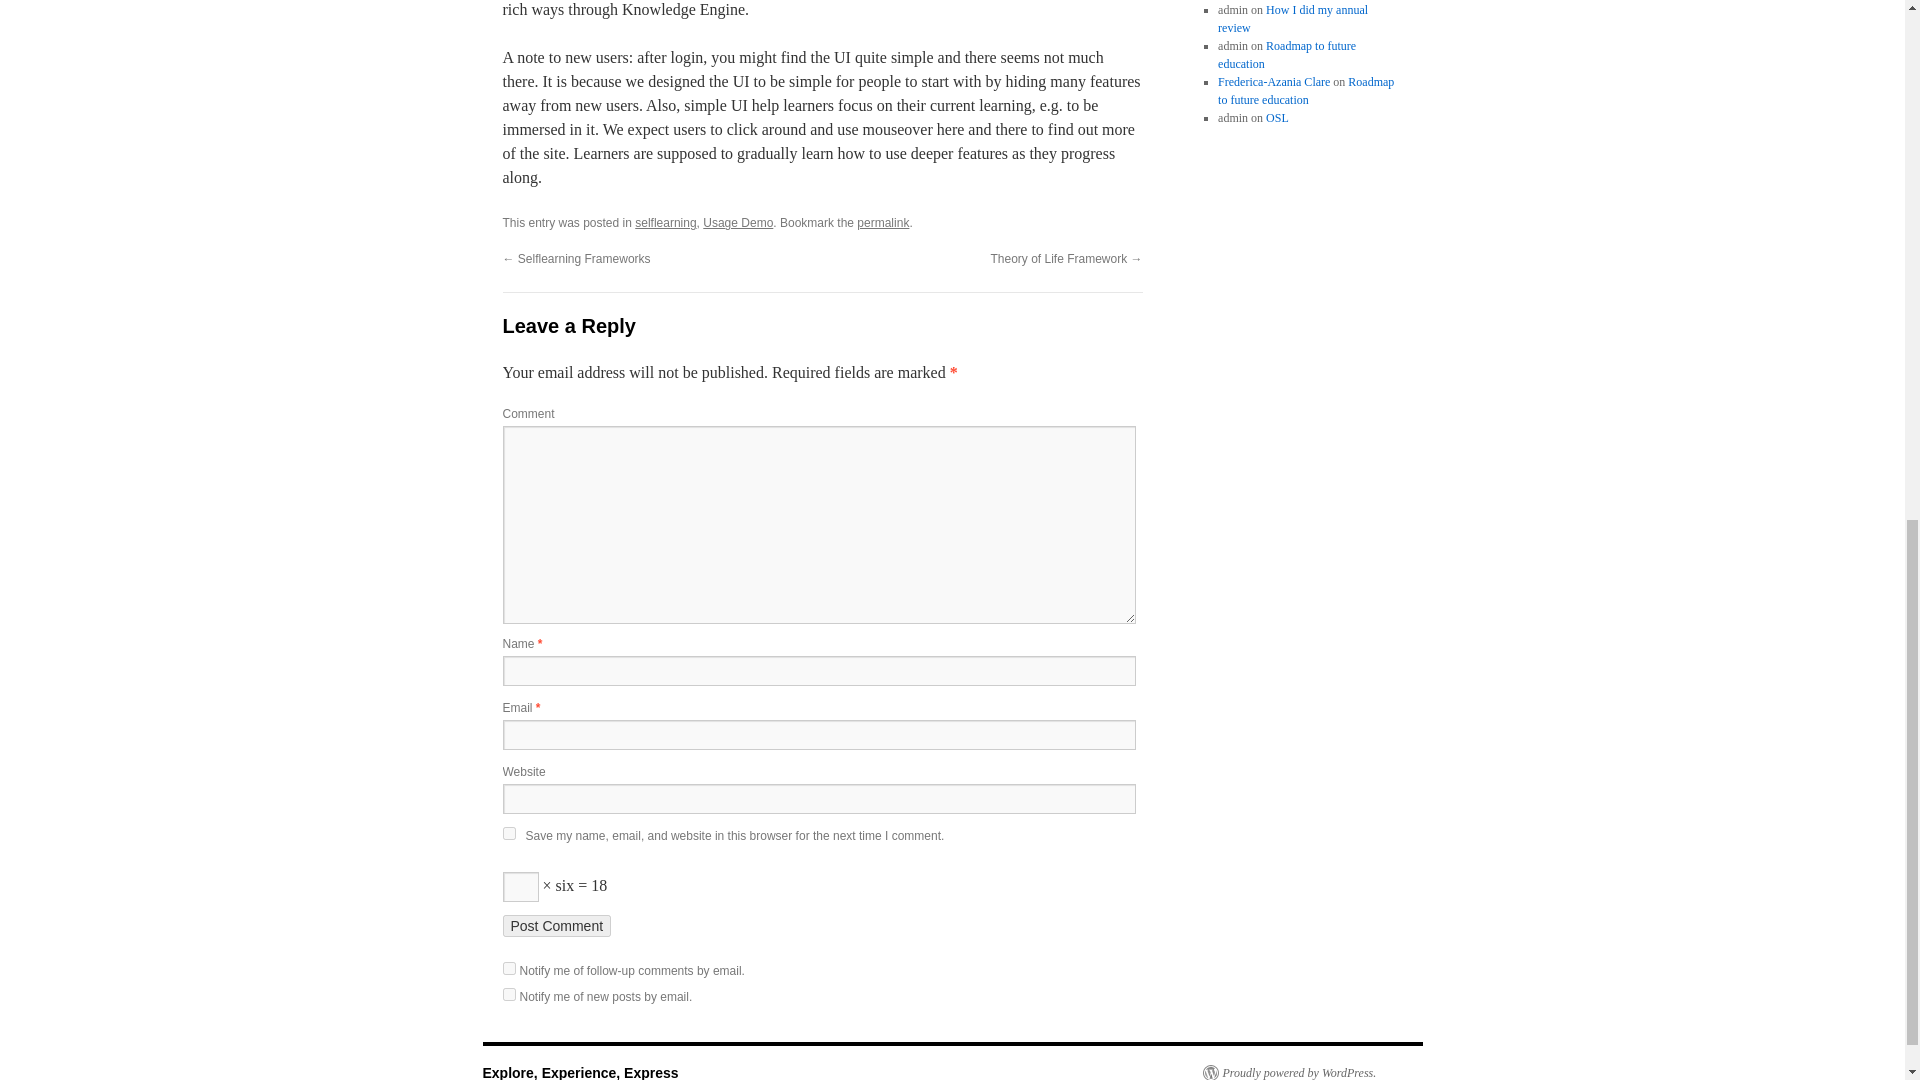 The image size is (1920, 1080). Describe the element at coordinates (738, 223) in the screenshot. I see `Usage Demo` at that location.